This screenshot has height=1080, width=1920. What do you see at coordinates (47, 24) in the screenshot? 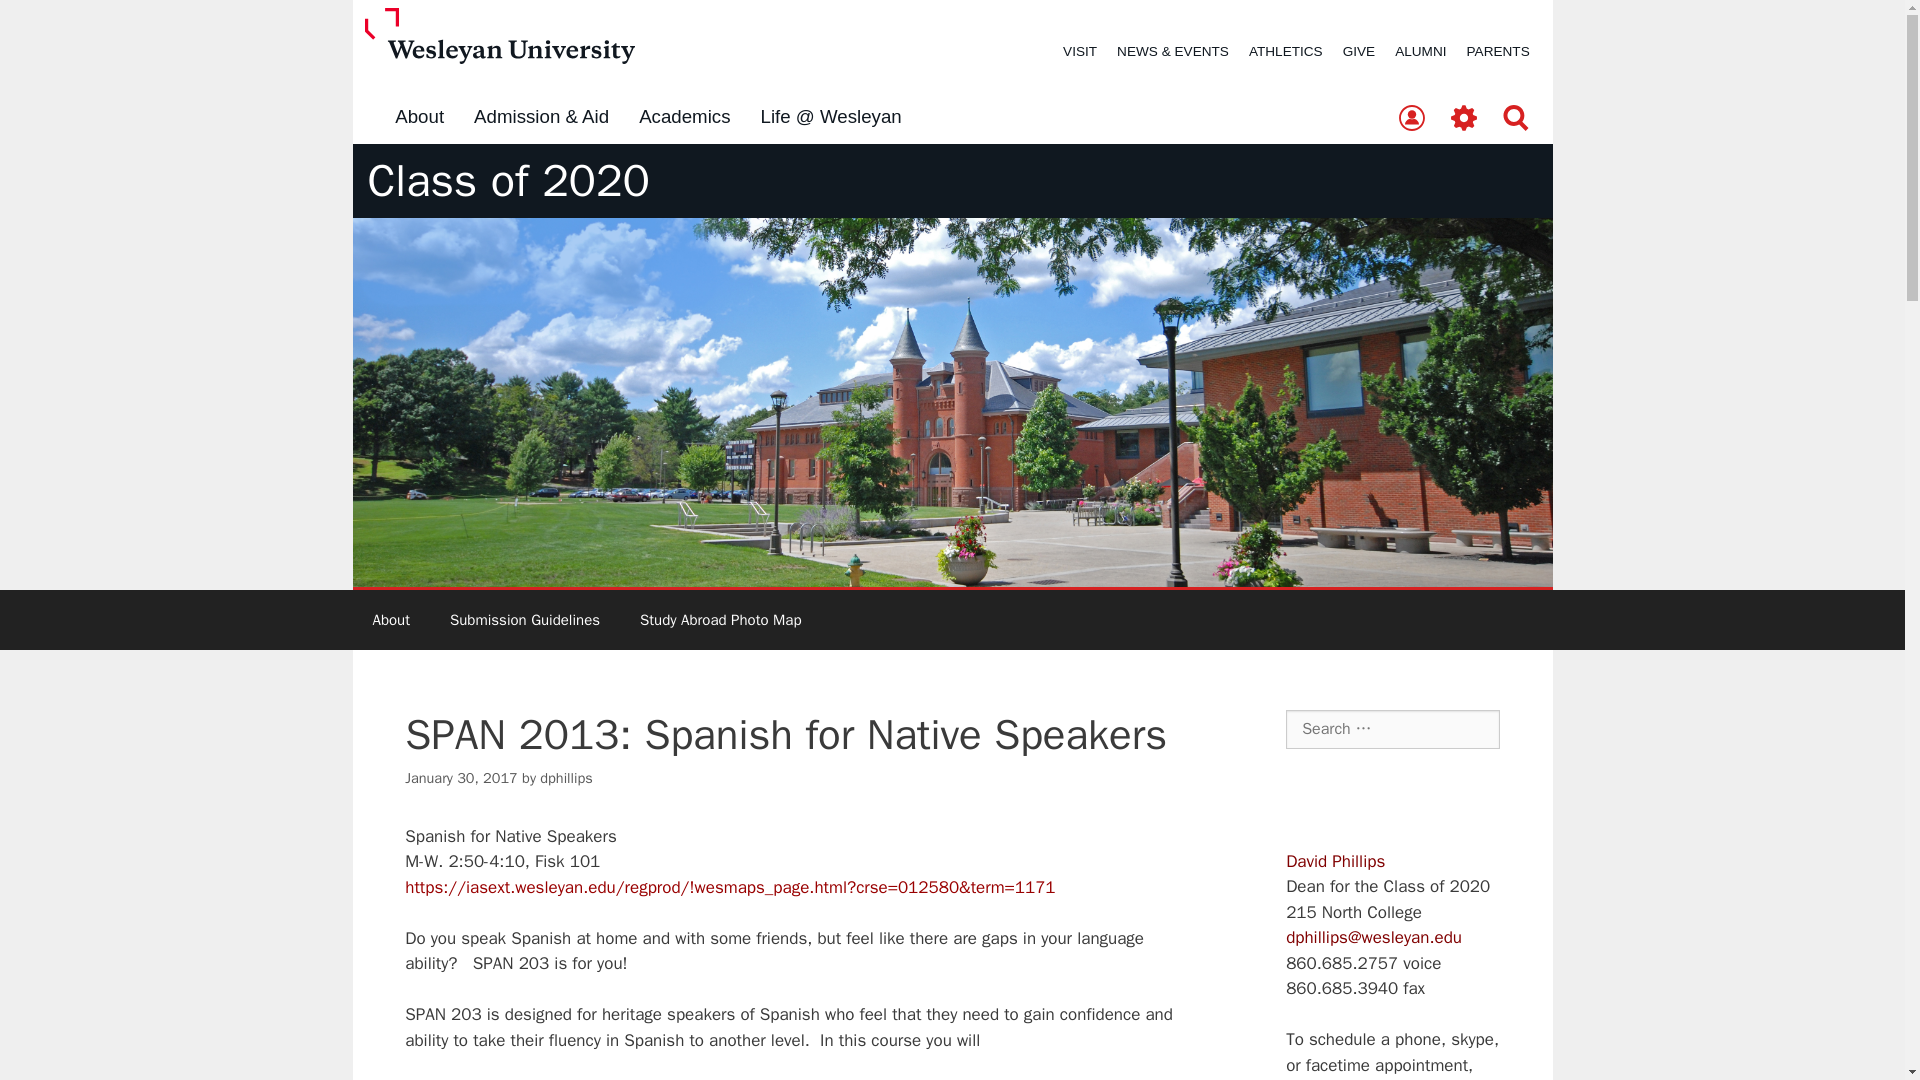
I see `Search` at bounding box center [47, 24].